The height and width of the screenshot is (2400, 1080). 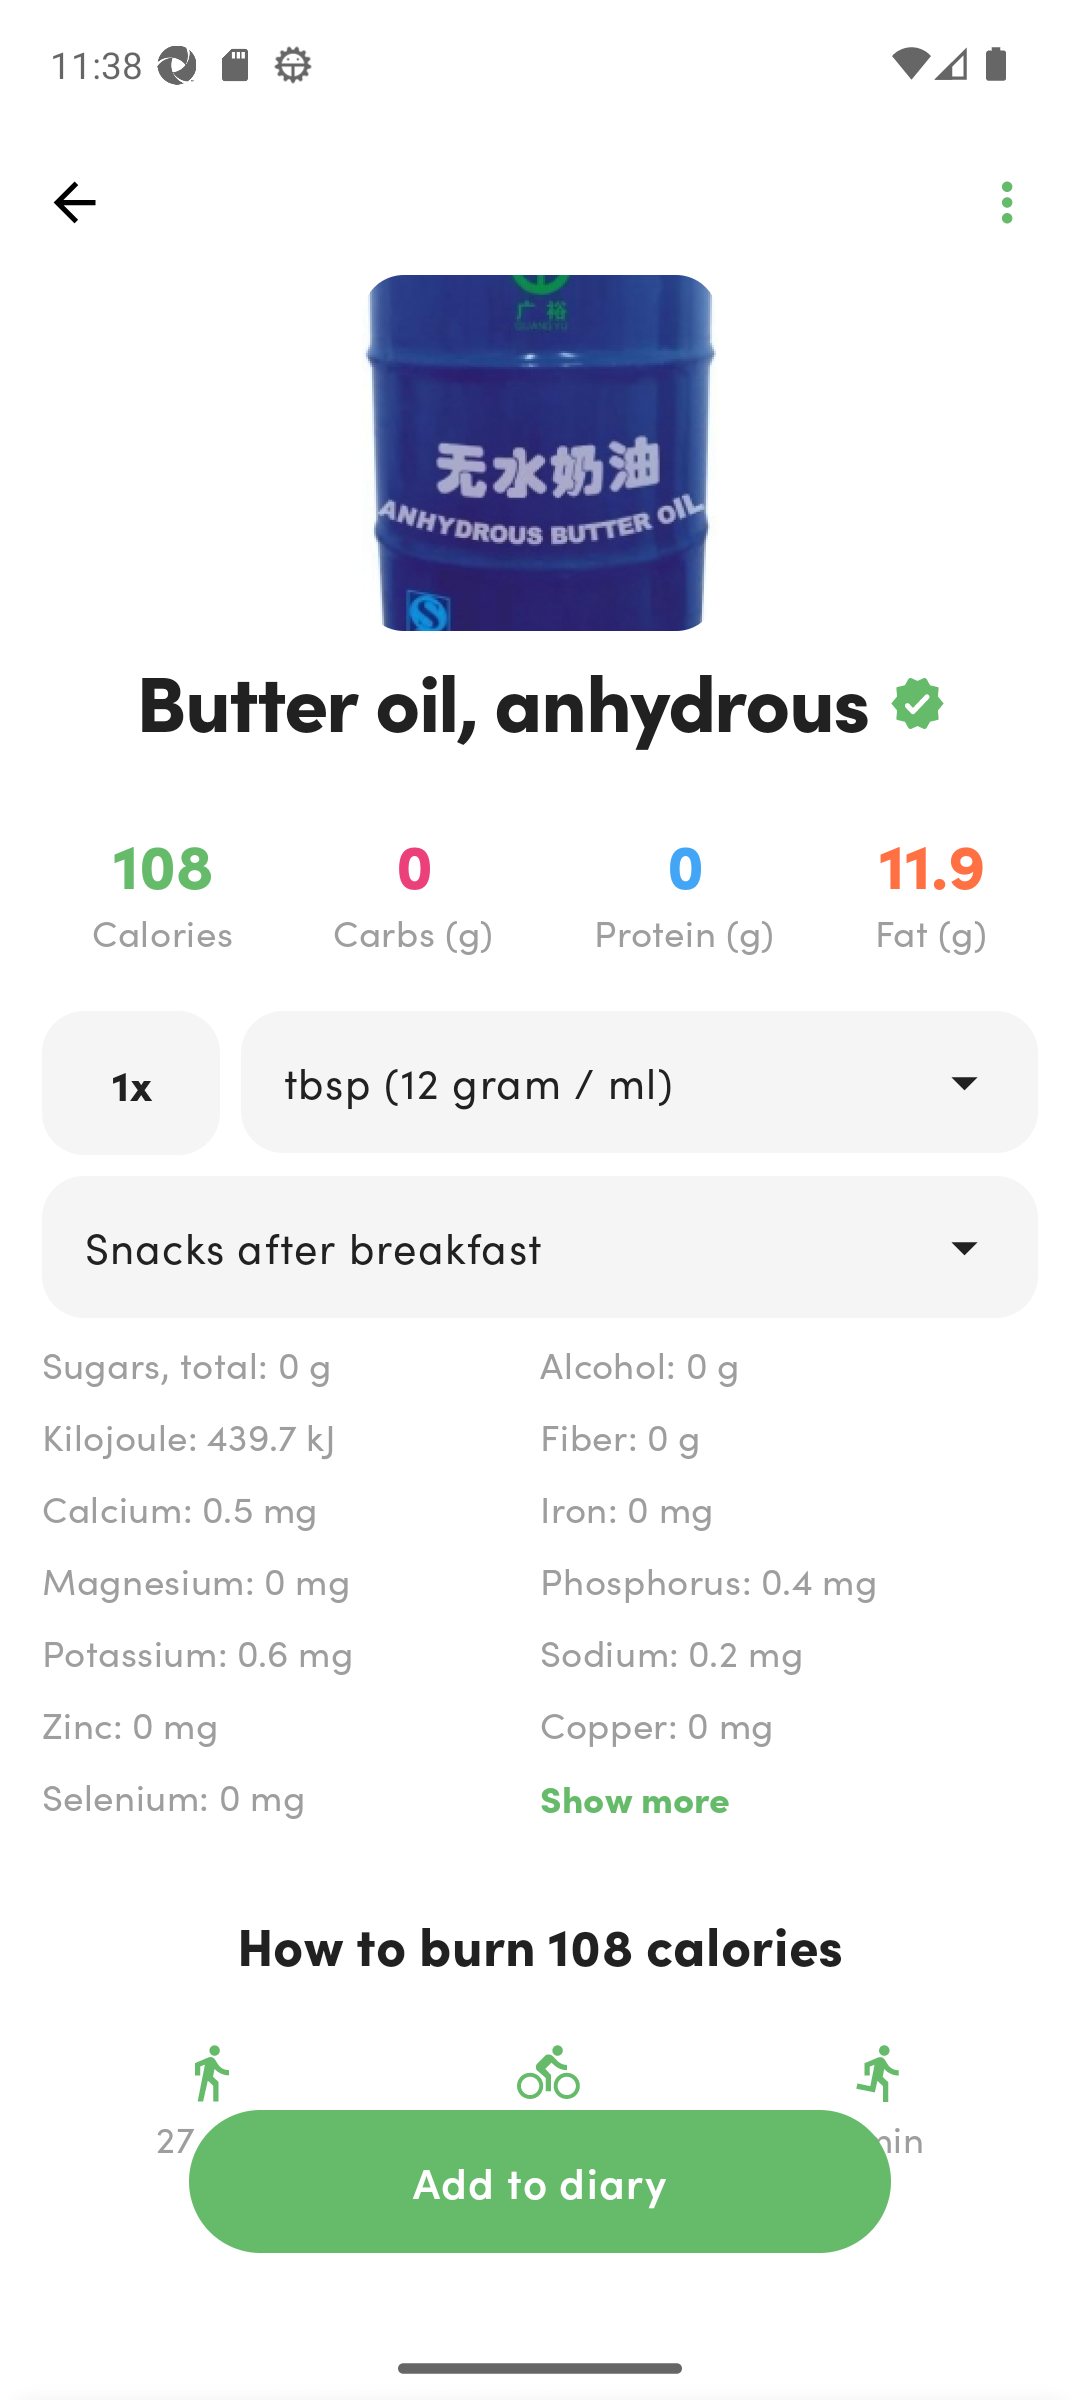 What do you see at coordinates (788, 1798) in the screenshot?
I see `Show more` at bounding box center [788, 1798].